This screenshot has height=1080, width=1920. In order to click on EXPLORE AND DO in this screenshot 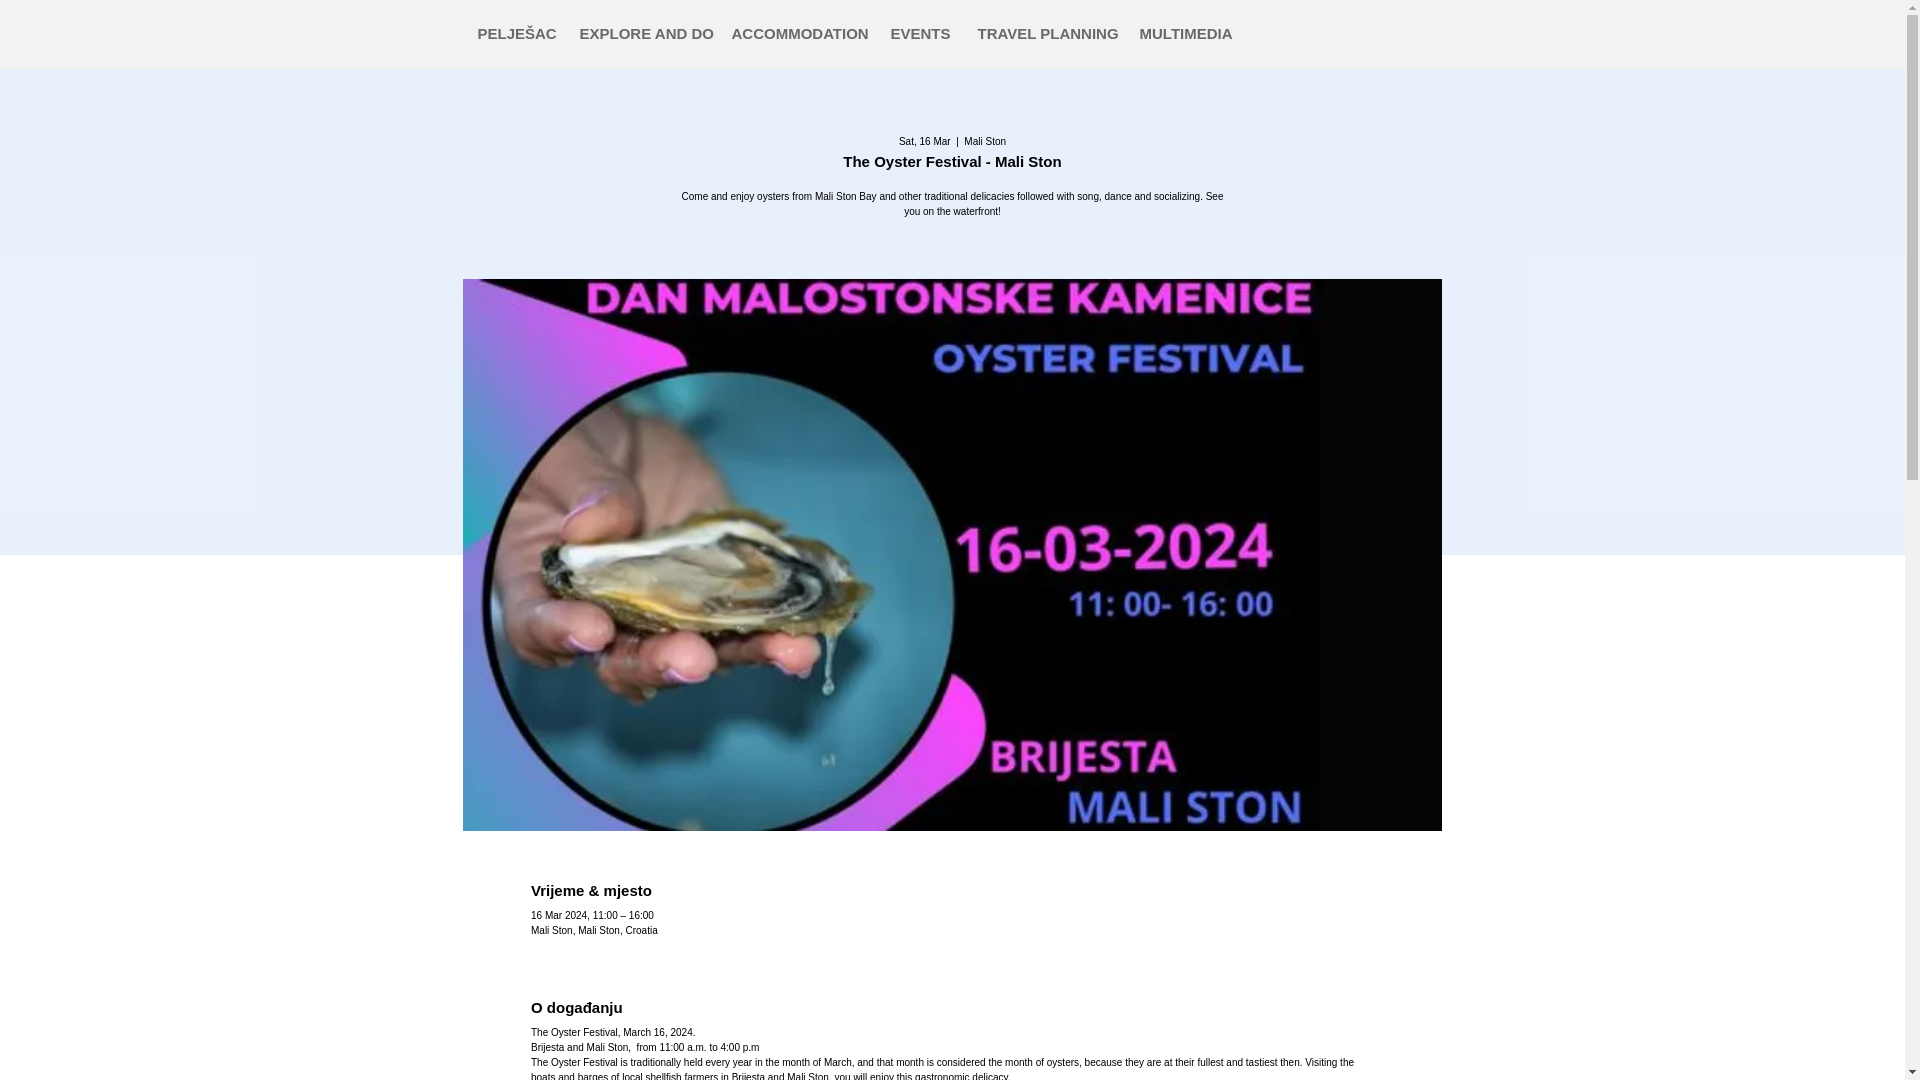, I will do `click(640, 33)`.